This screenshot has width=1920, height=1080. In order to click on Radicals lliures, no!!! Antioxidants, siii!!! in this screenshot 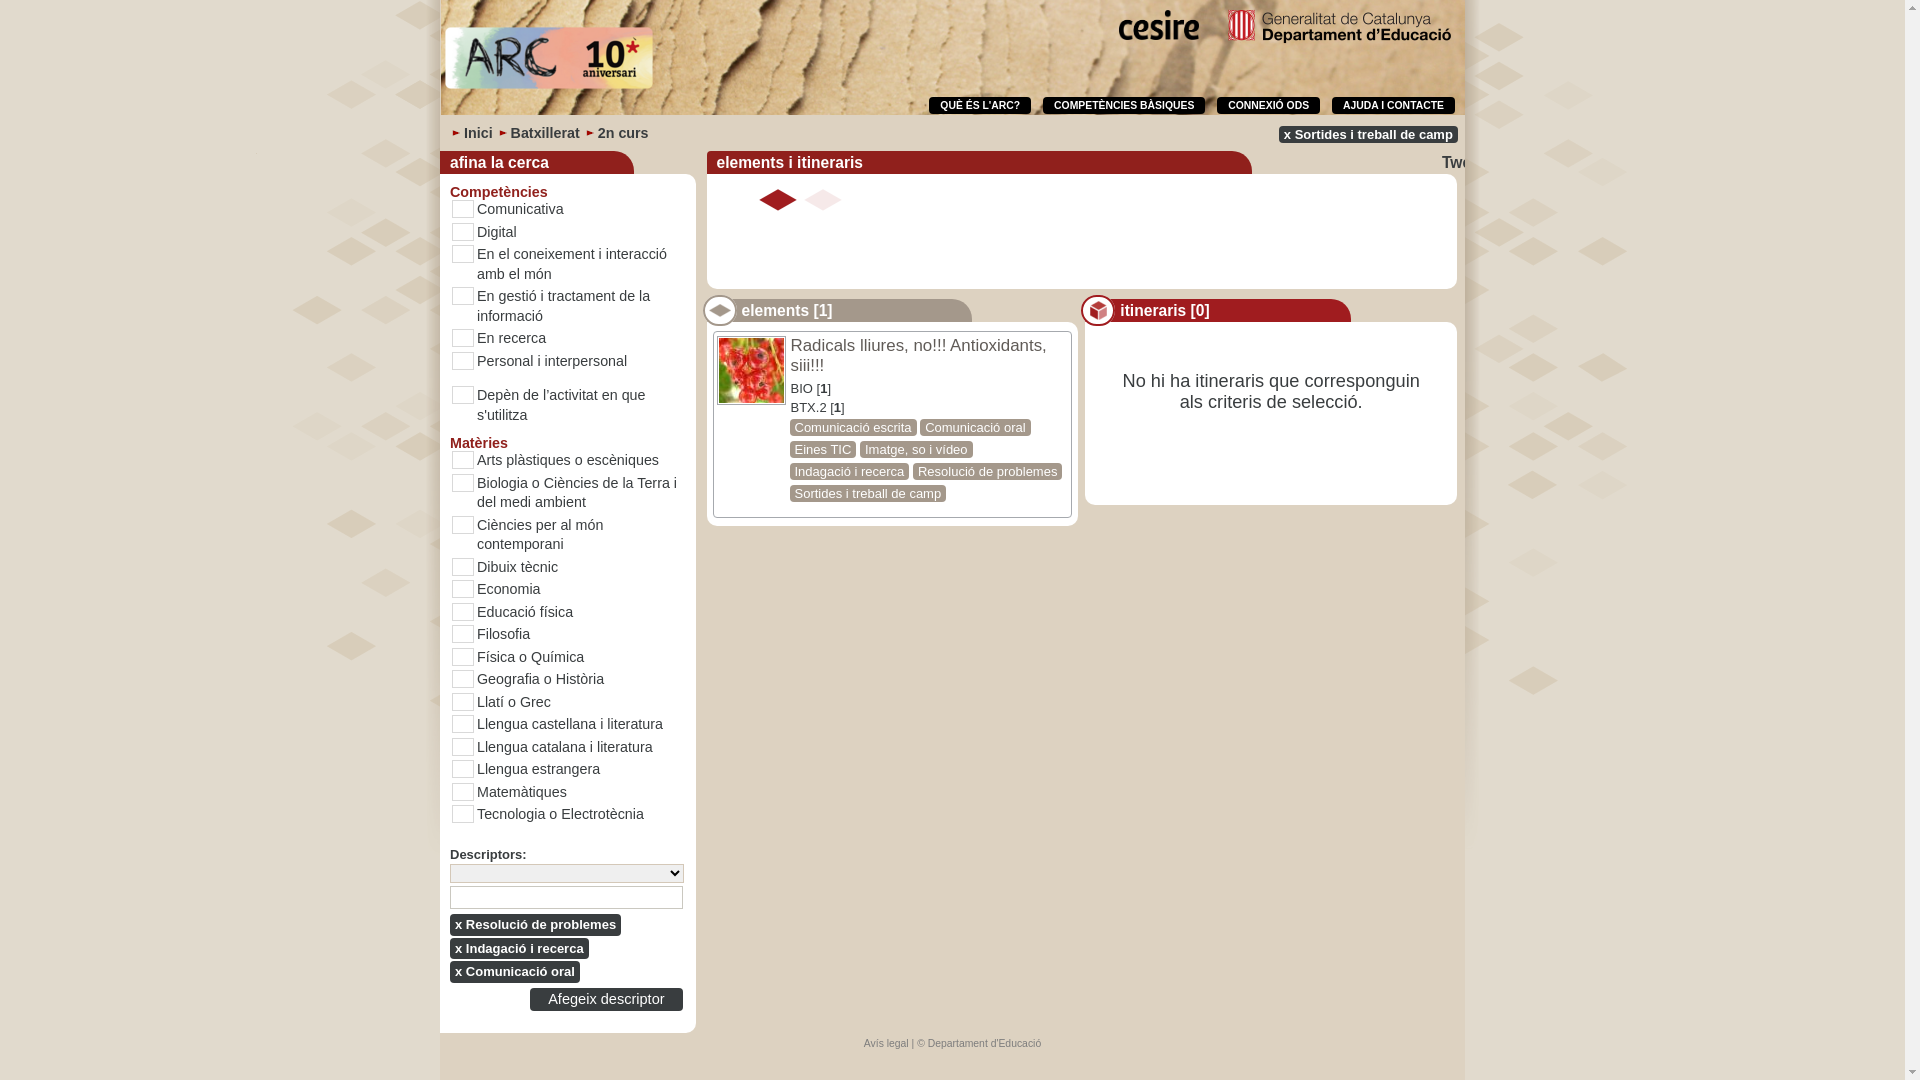, I will do `click(778, 200)`.